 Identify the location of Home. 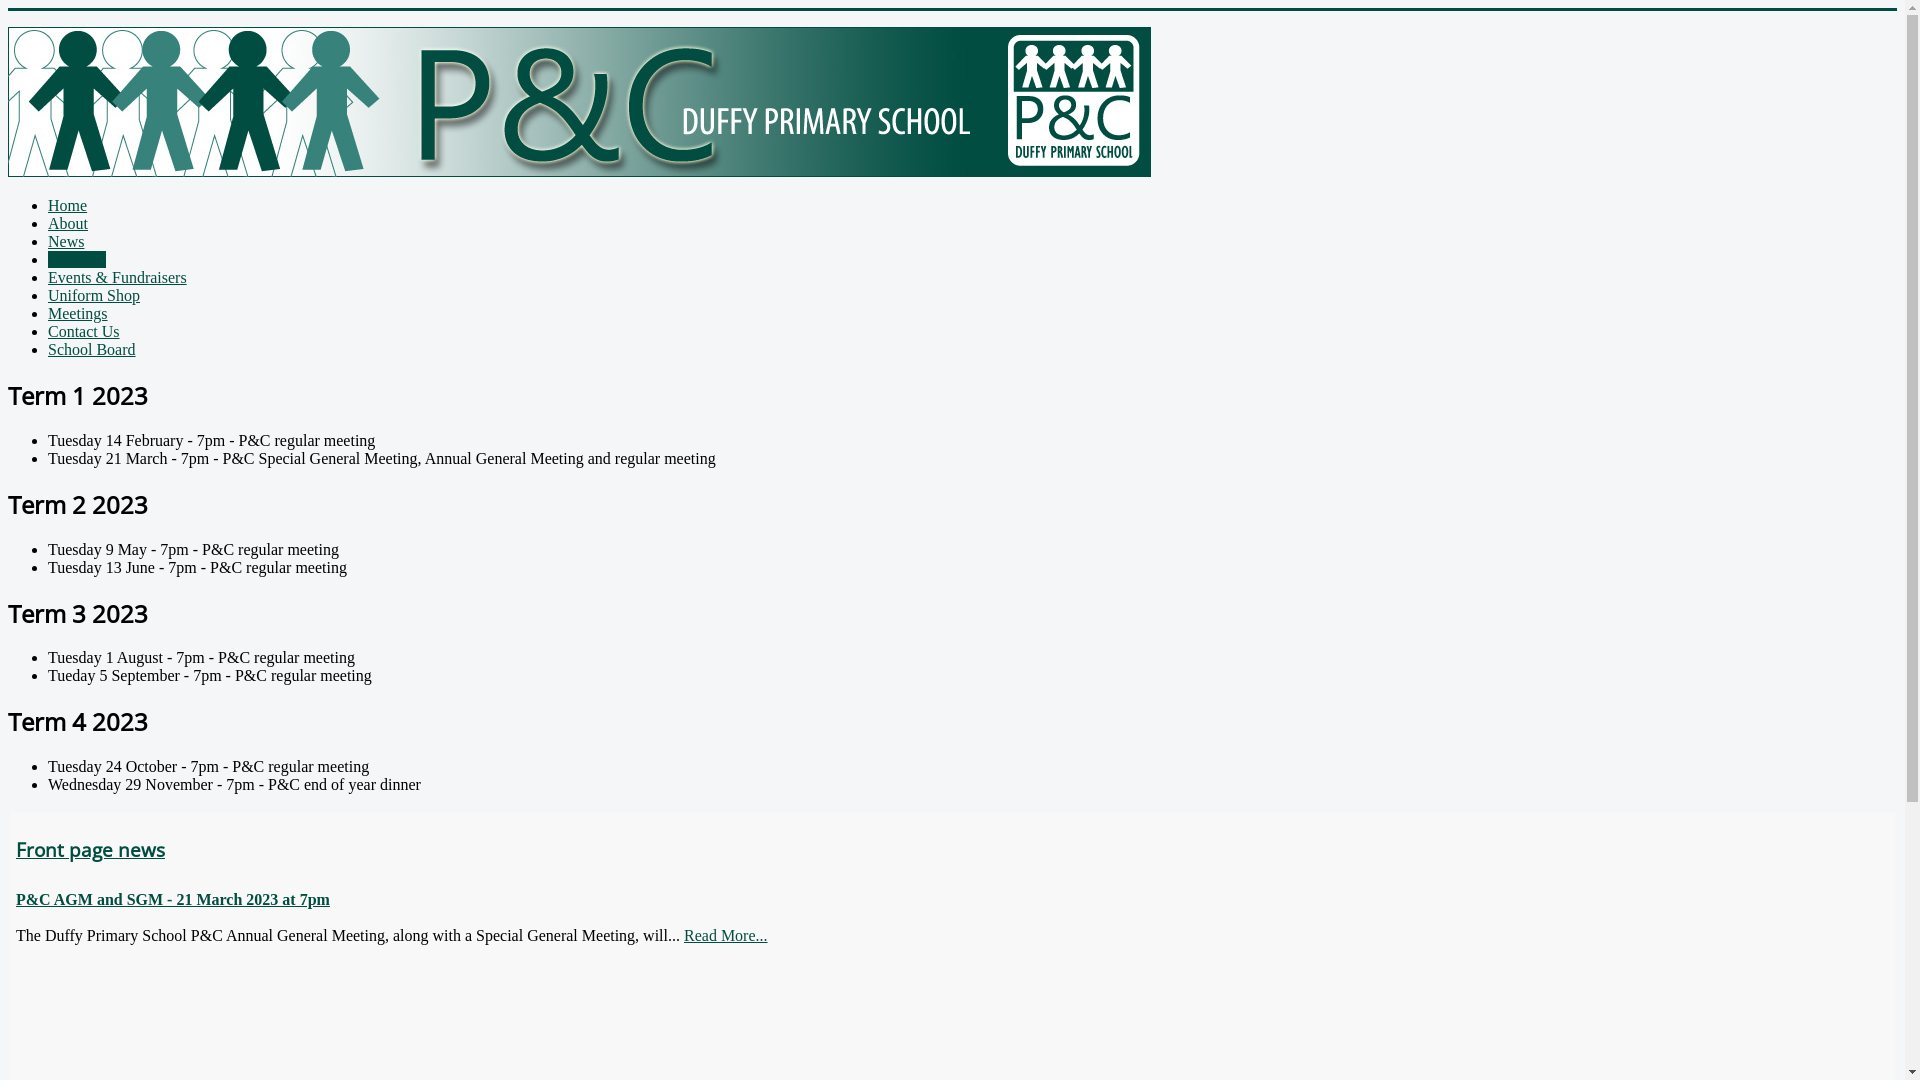
(68, 206).